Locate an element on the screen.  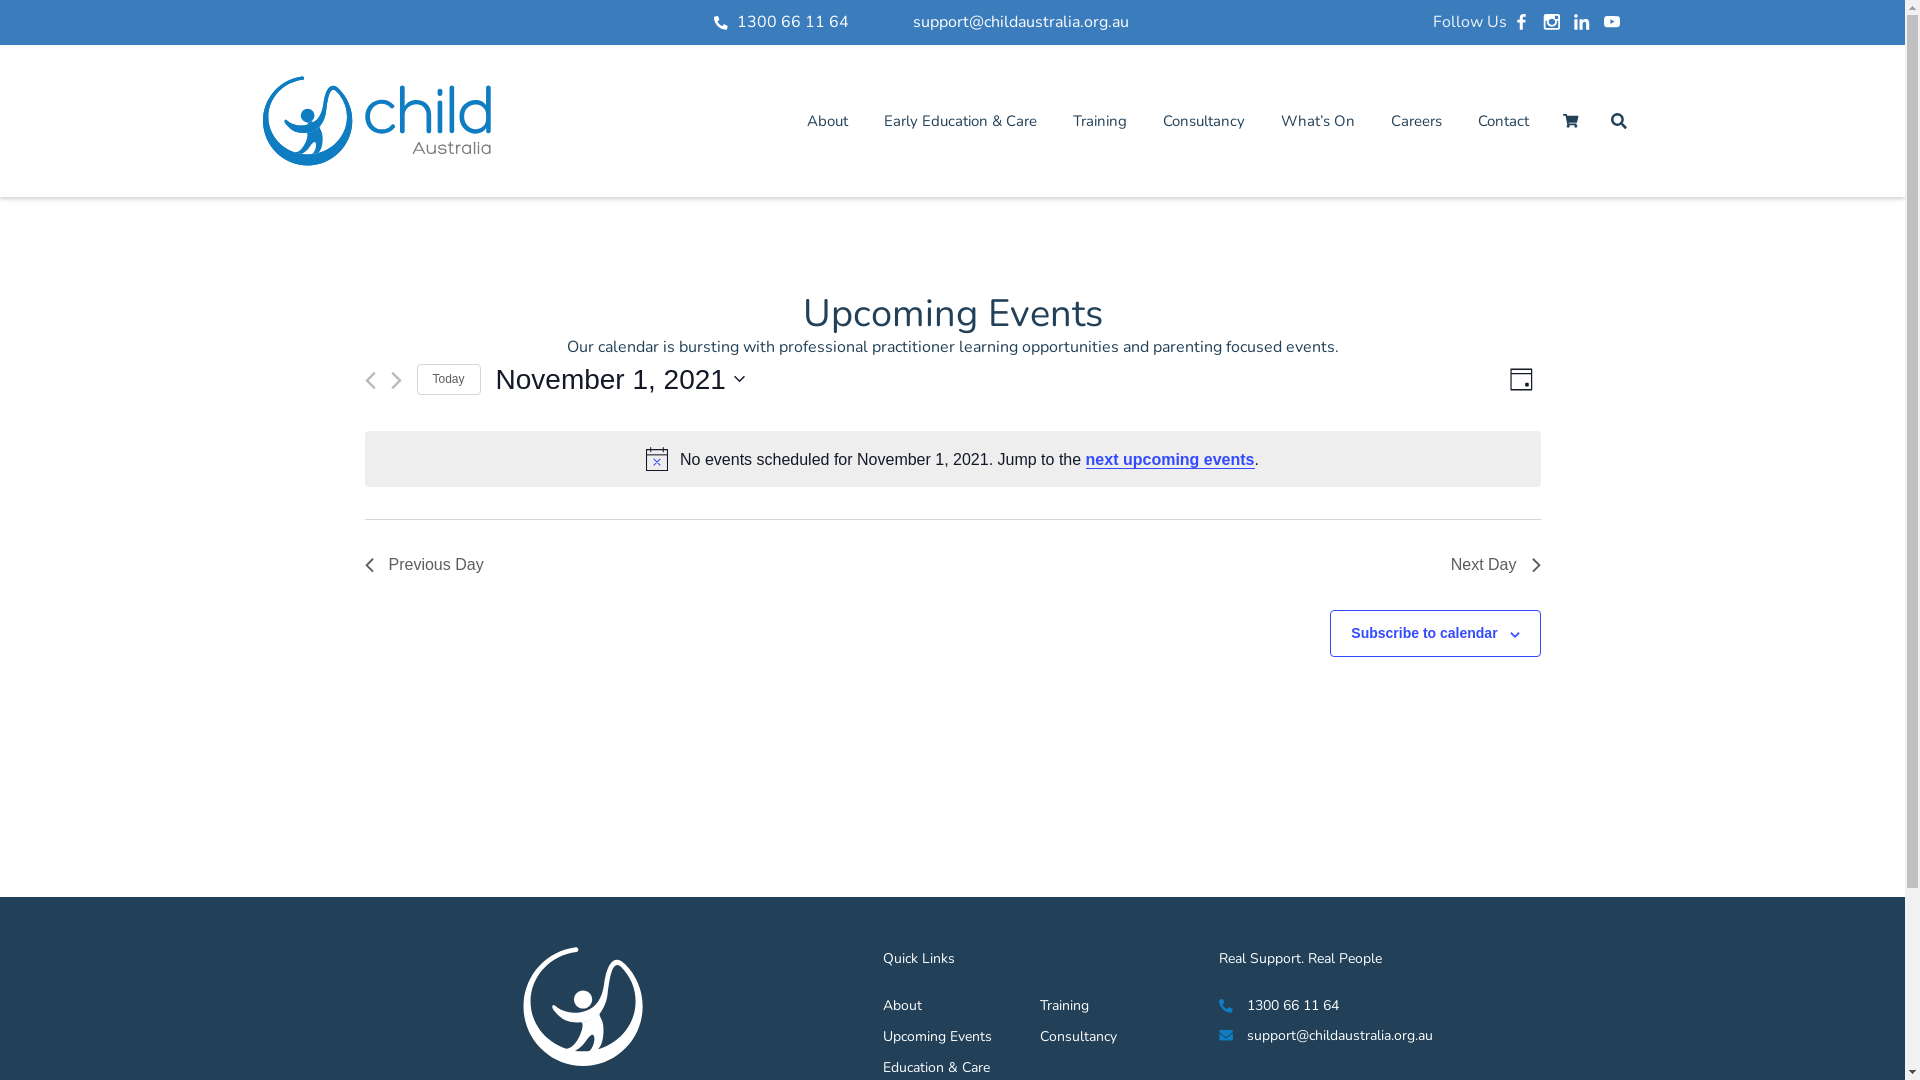
November 1, 2021 is located at coordinates (620, 380).